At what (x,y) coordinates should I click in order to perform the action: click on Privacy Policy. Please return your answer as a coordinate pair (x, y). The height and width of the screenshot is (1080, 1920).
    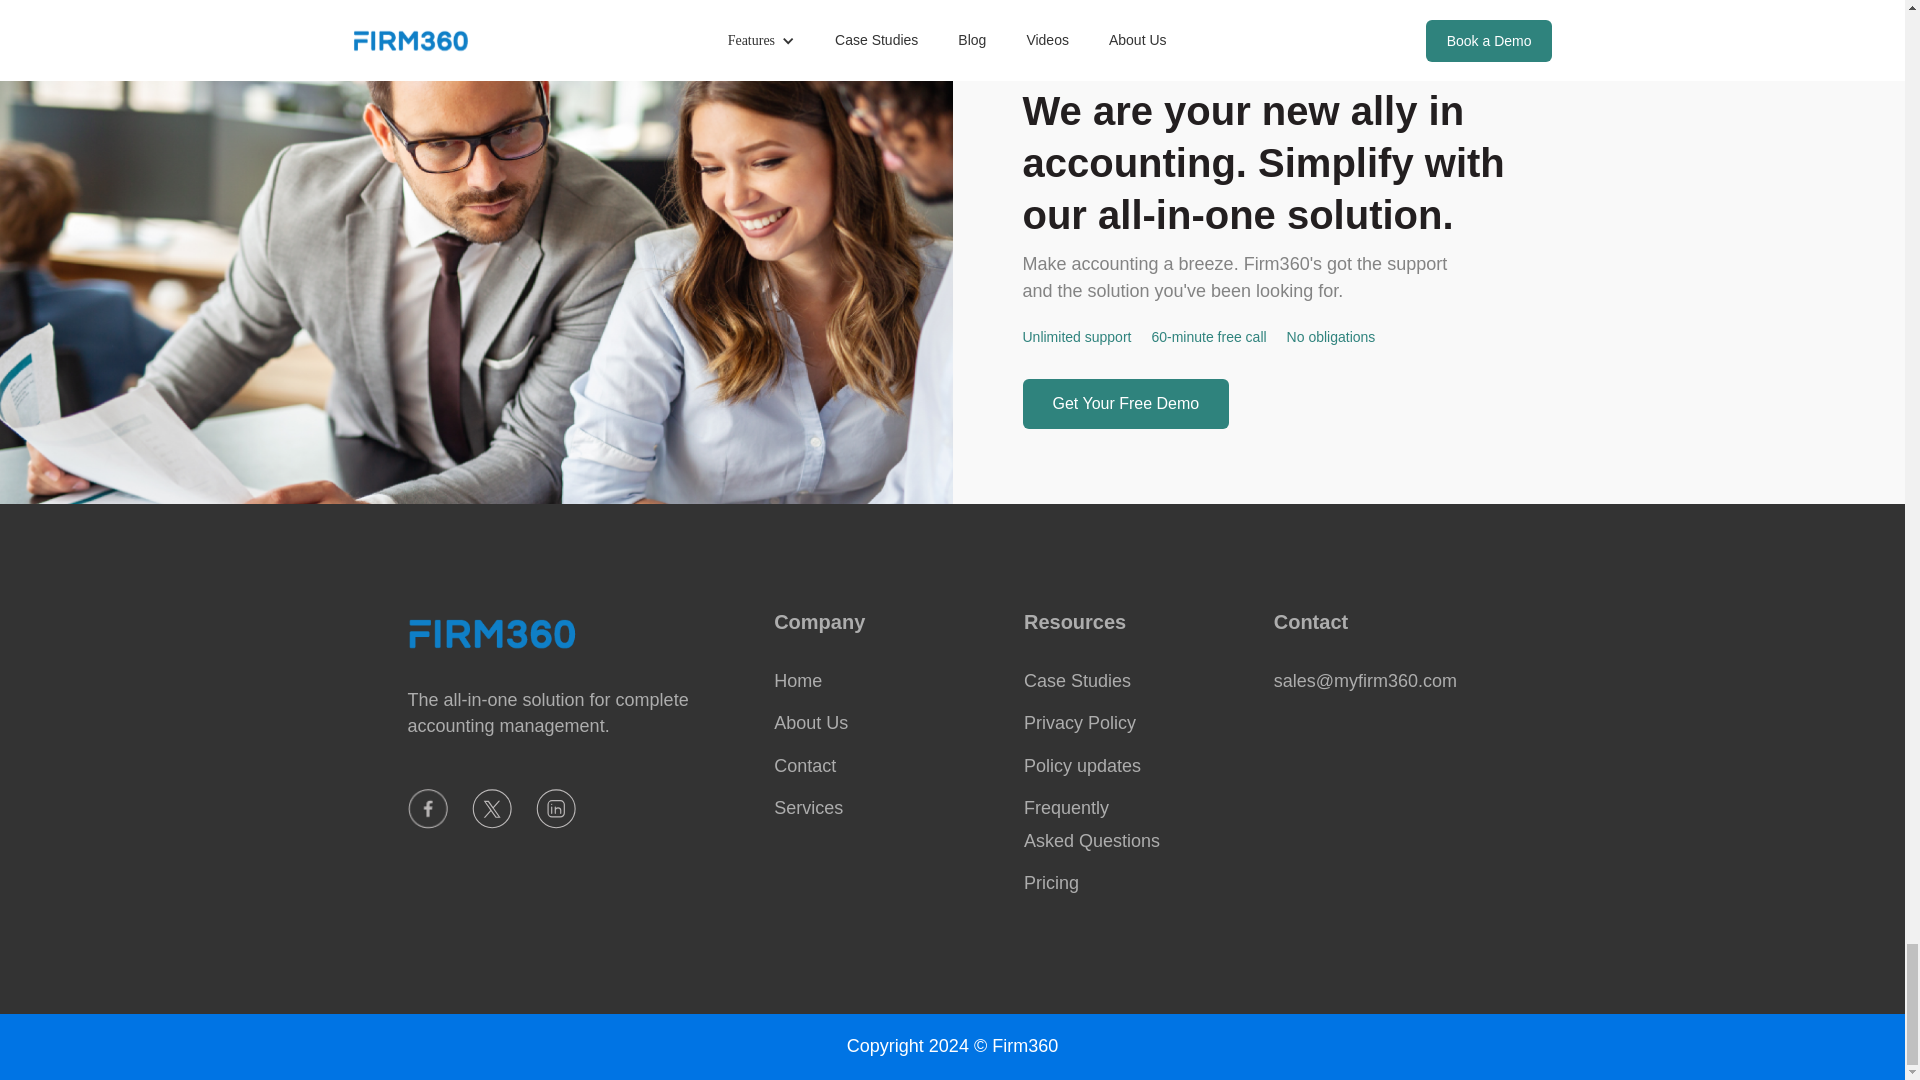
    Looking at the image, I should click on (1136, 722).